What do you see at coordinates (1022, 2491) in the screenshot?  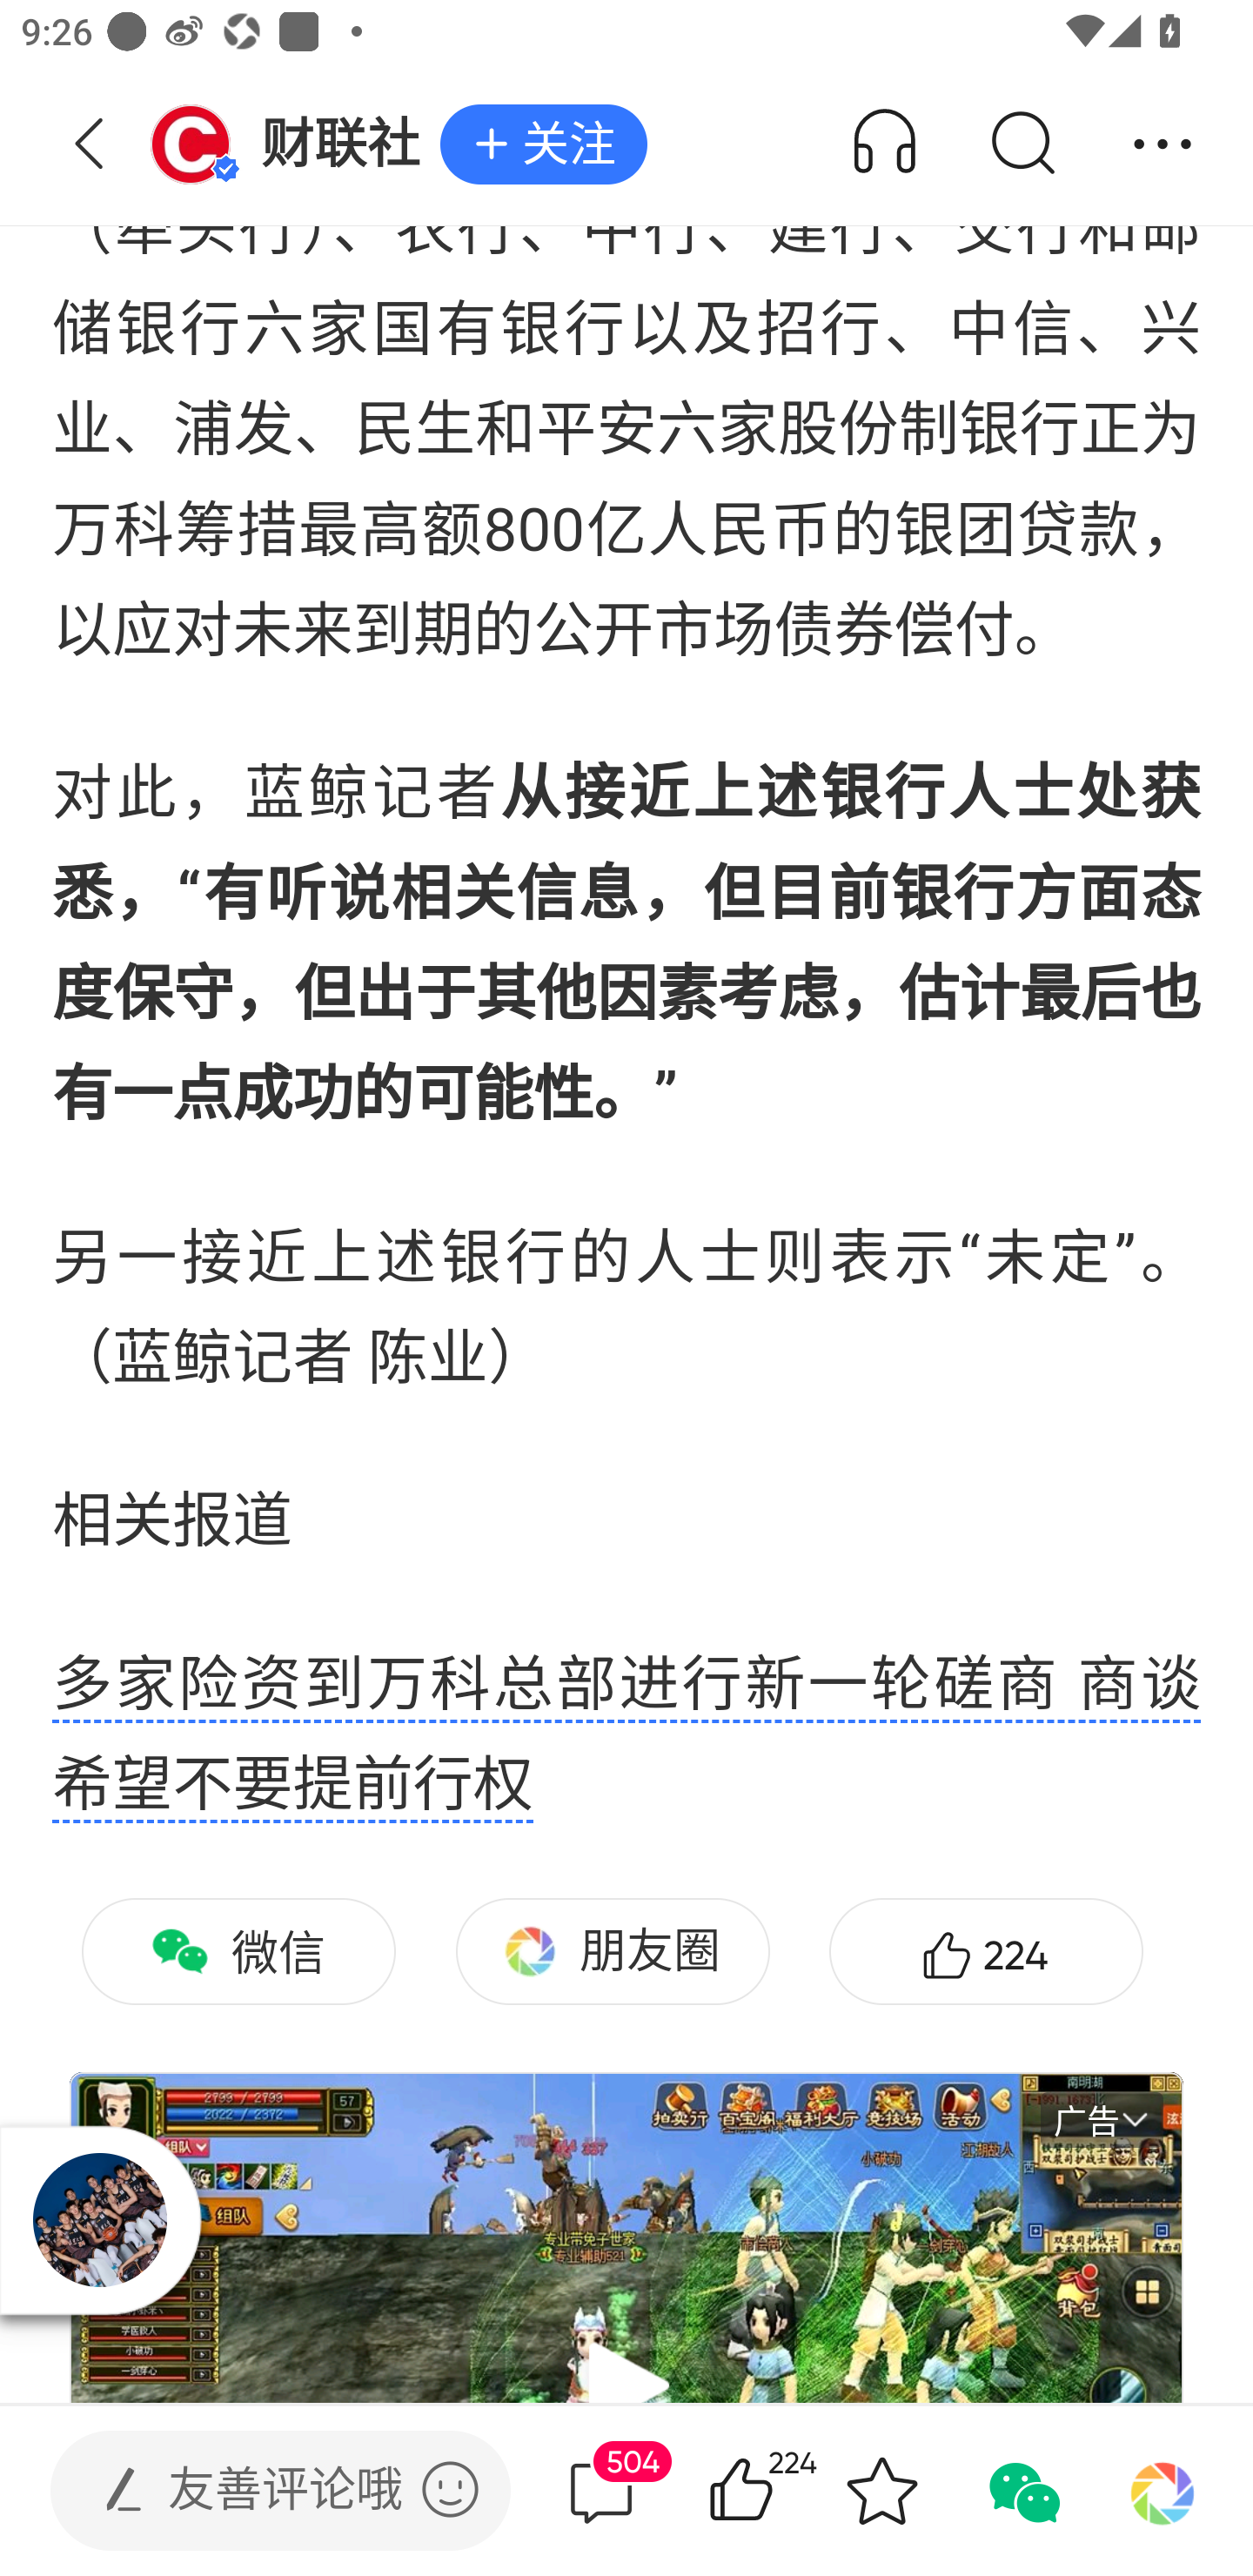 I see `分享到微信 ` at bounding box center [1022, 2491].